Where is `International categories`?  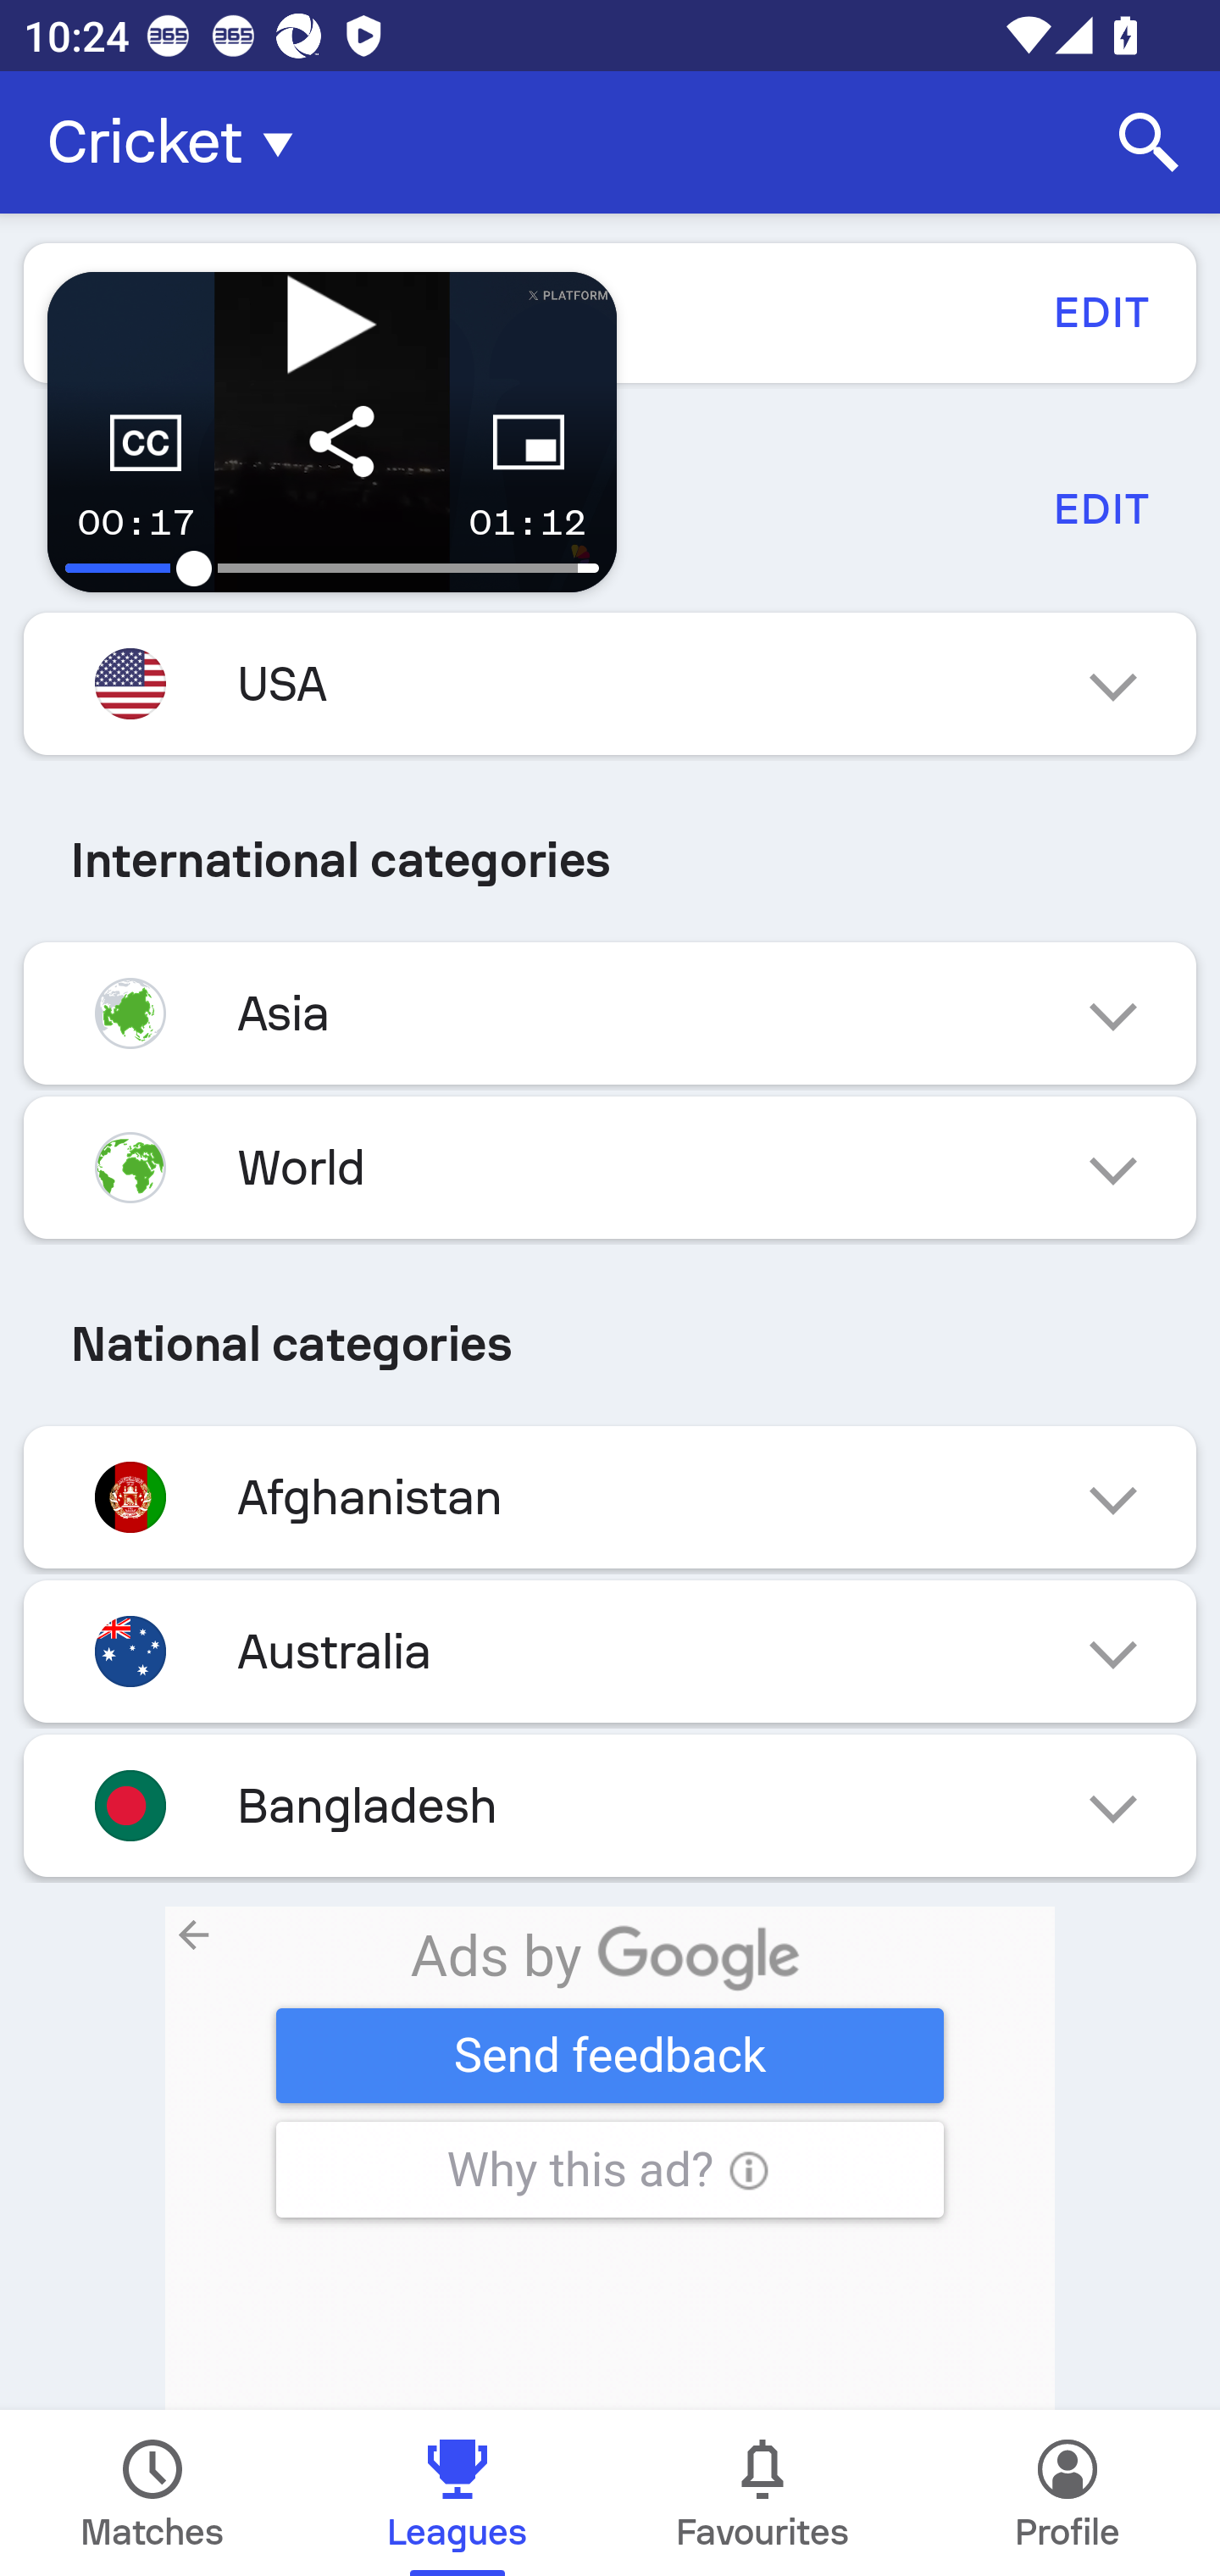
International categories is located at coordinates (610, 860).